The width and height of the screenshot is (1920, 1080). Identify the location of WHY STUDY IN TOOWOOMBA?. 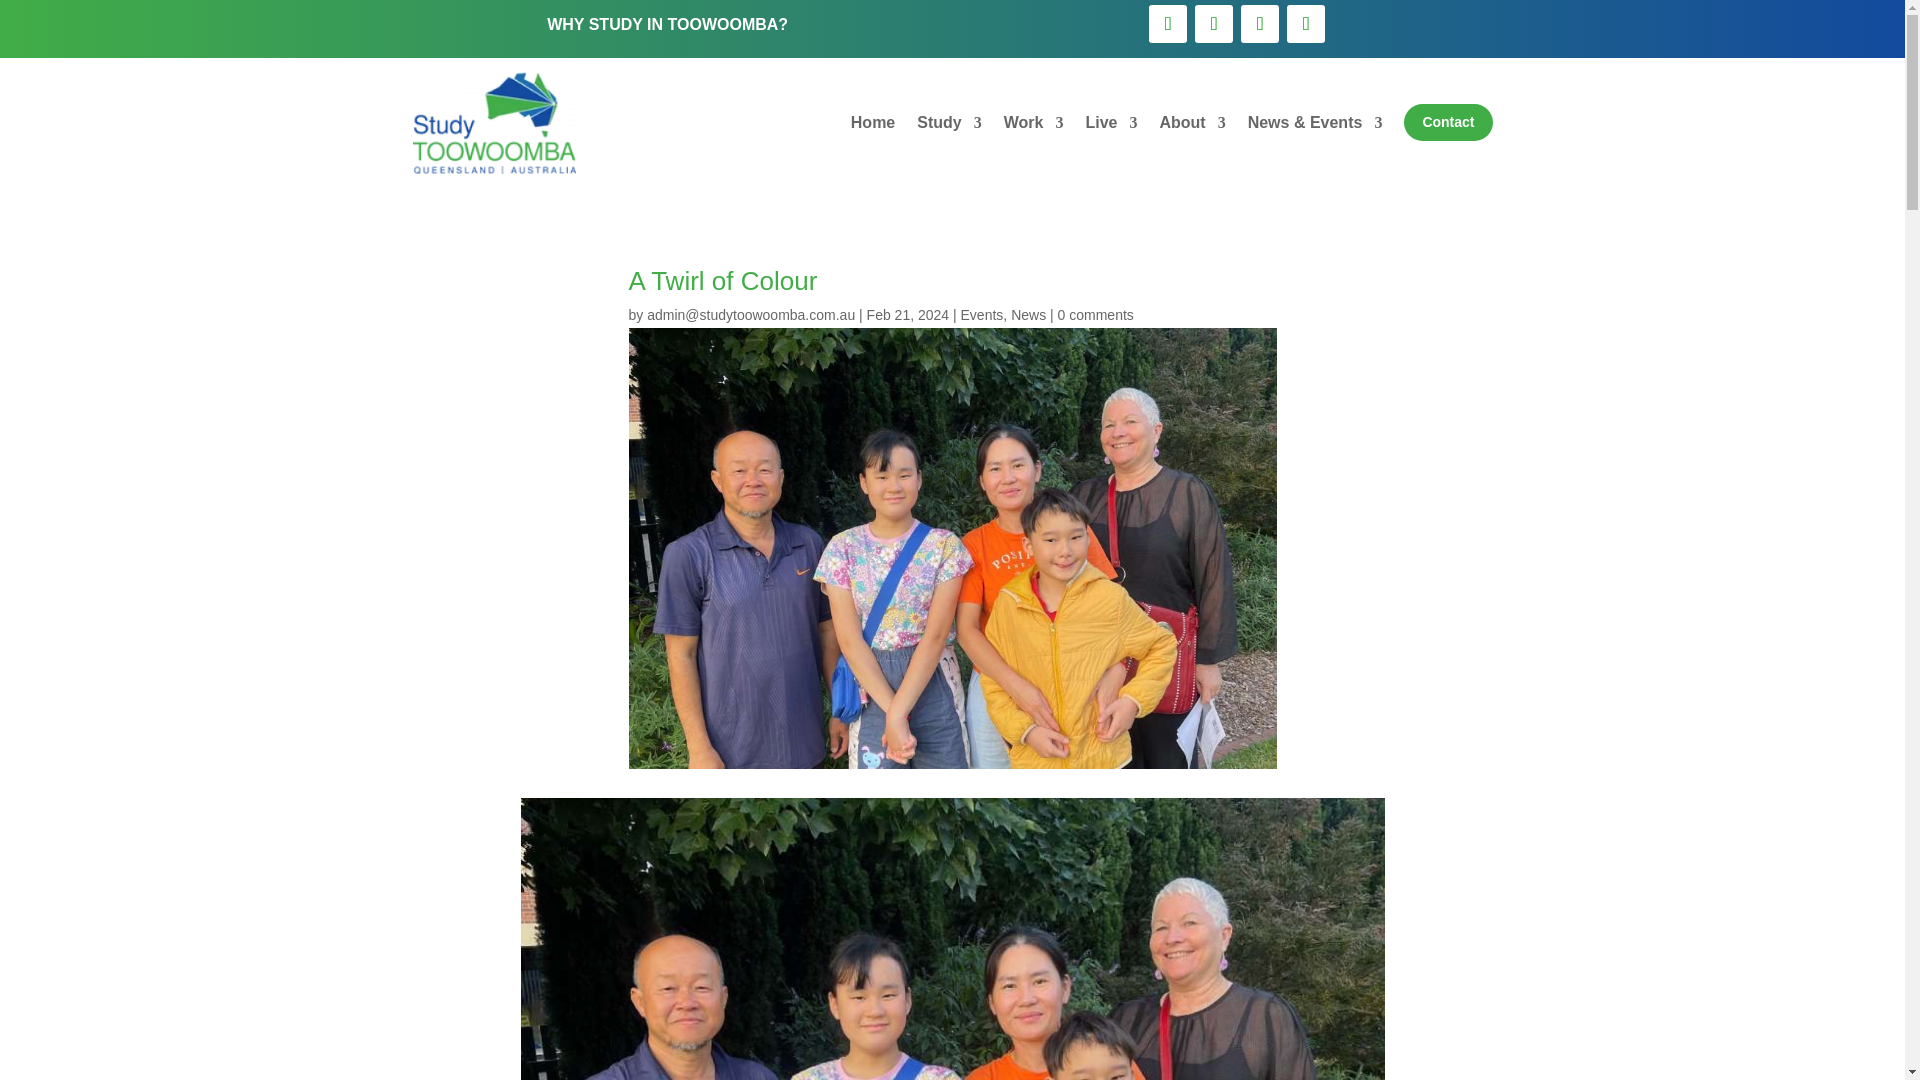
(667, 24).